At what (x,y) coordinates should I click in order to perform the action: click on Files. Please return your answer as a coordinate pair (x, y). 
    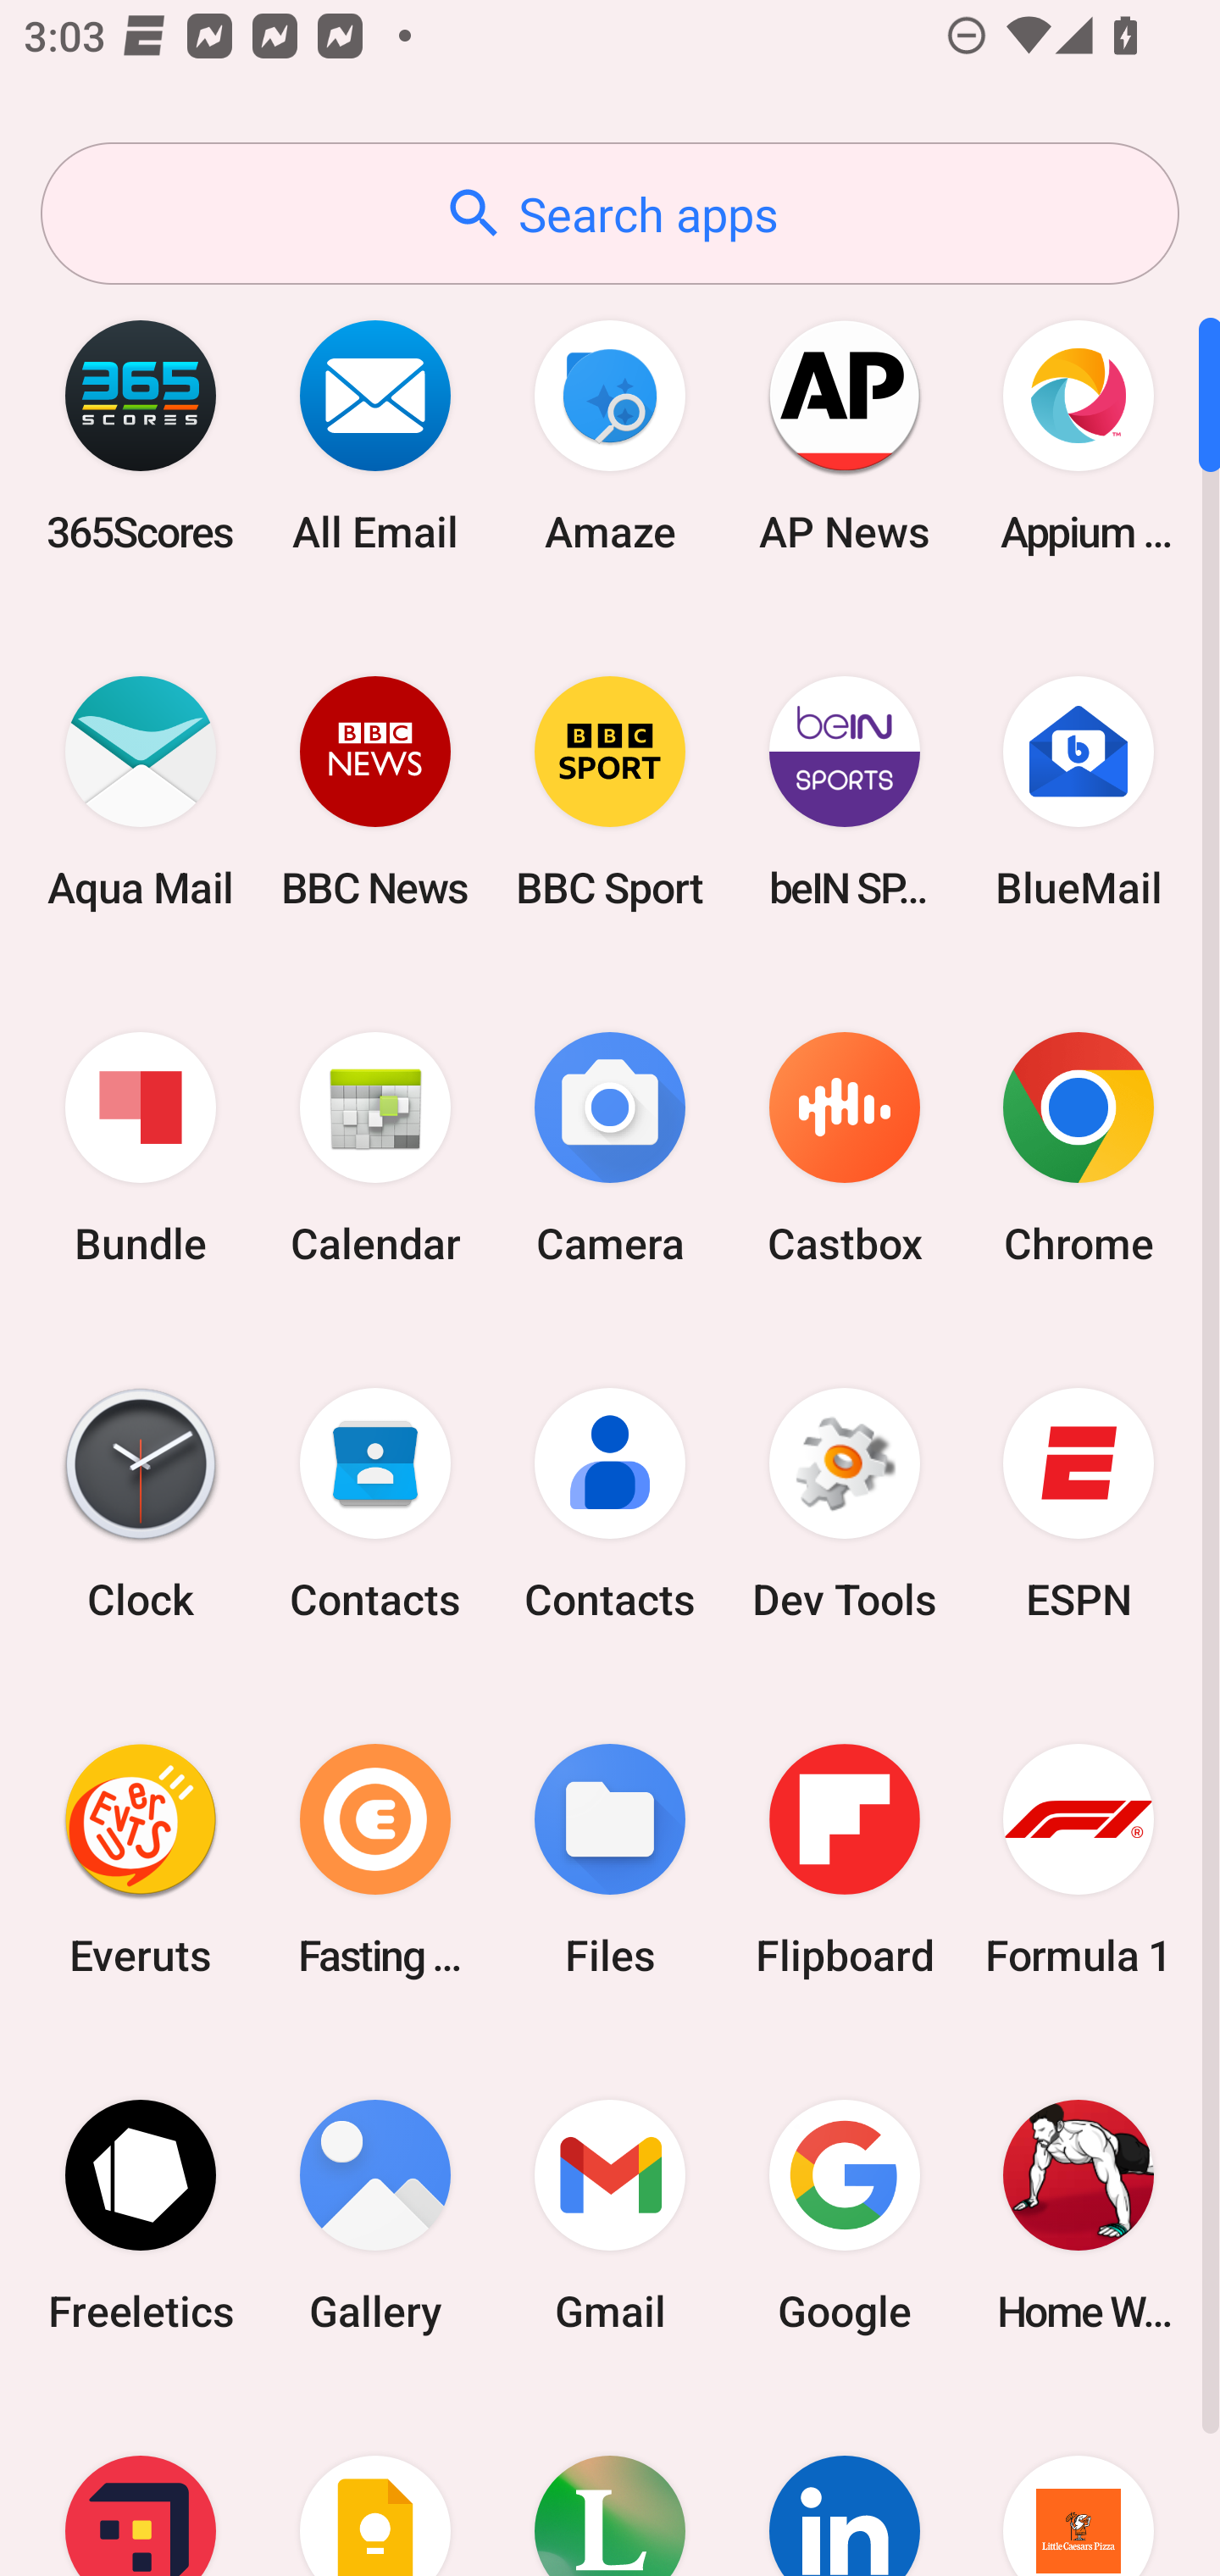
    Looking at the image, I should click on (610, 1859).